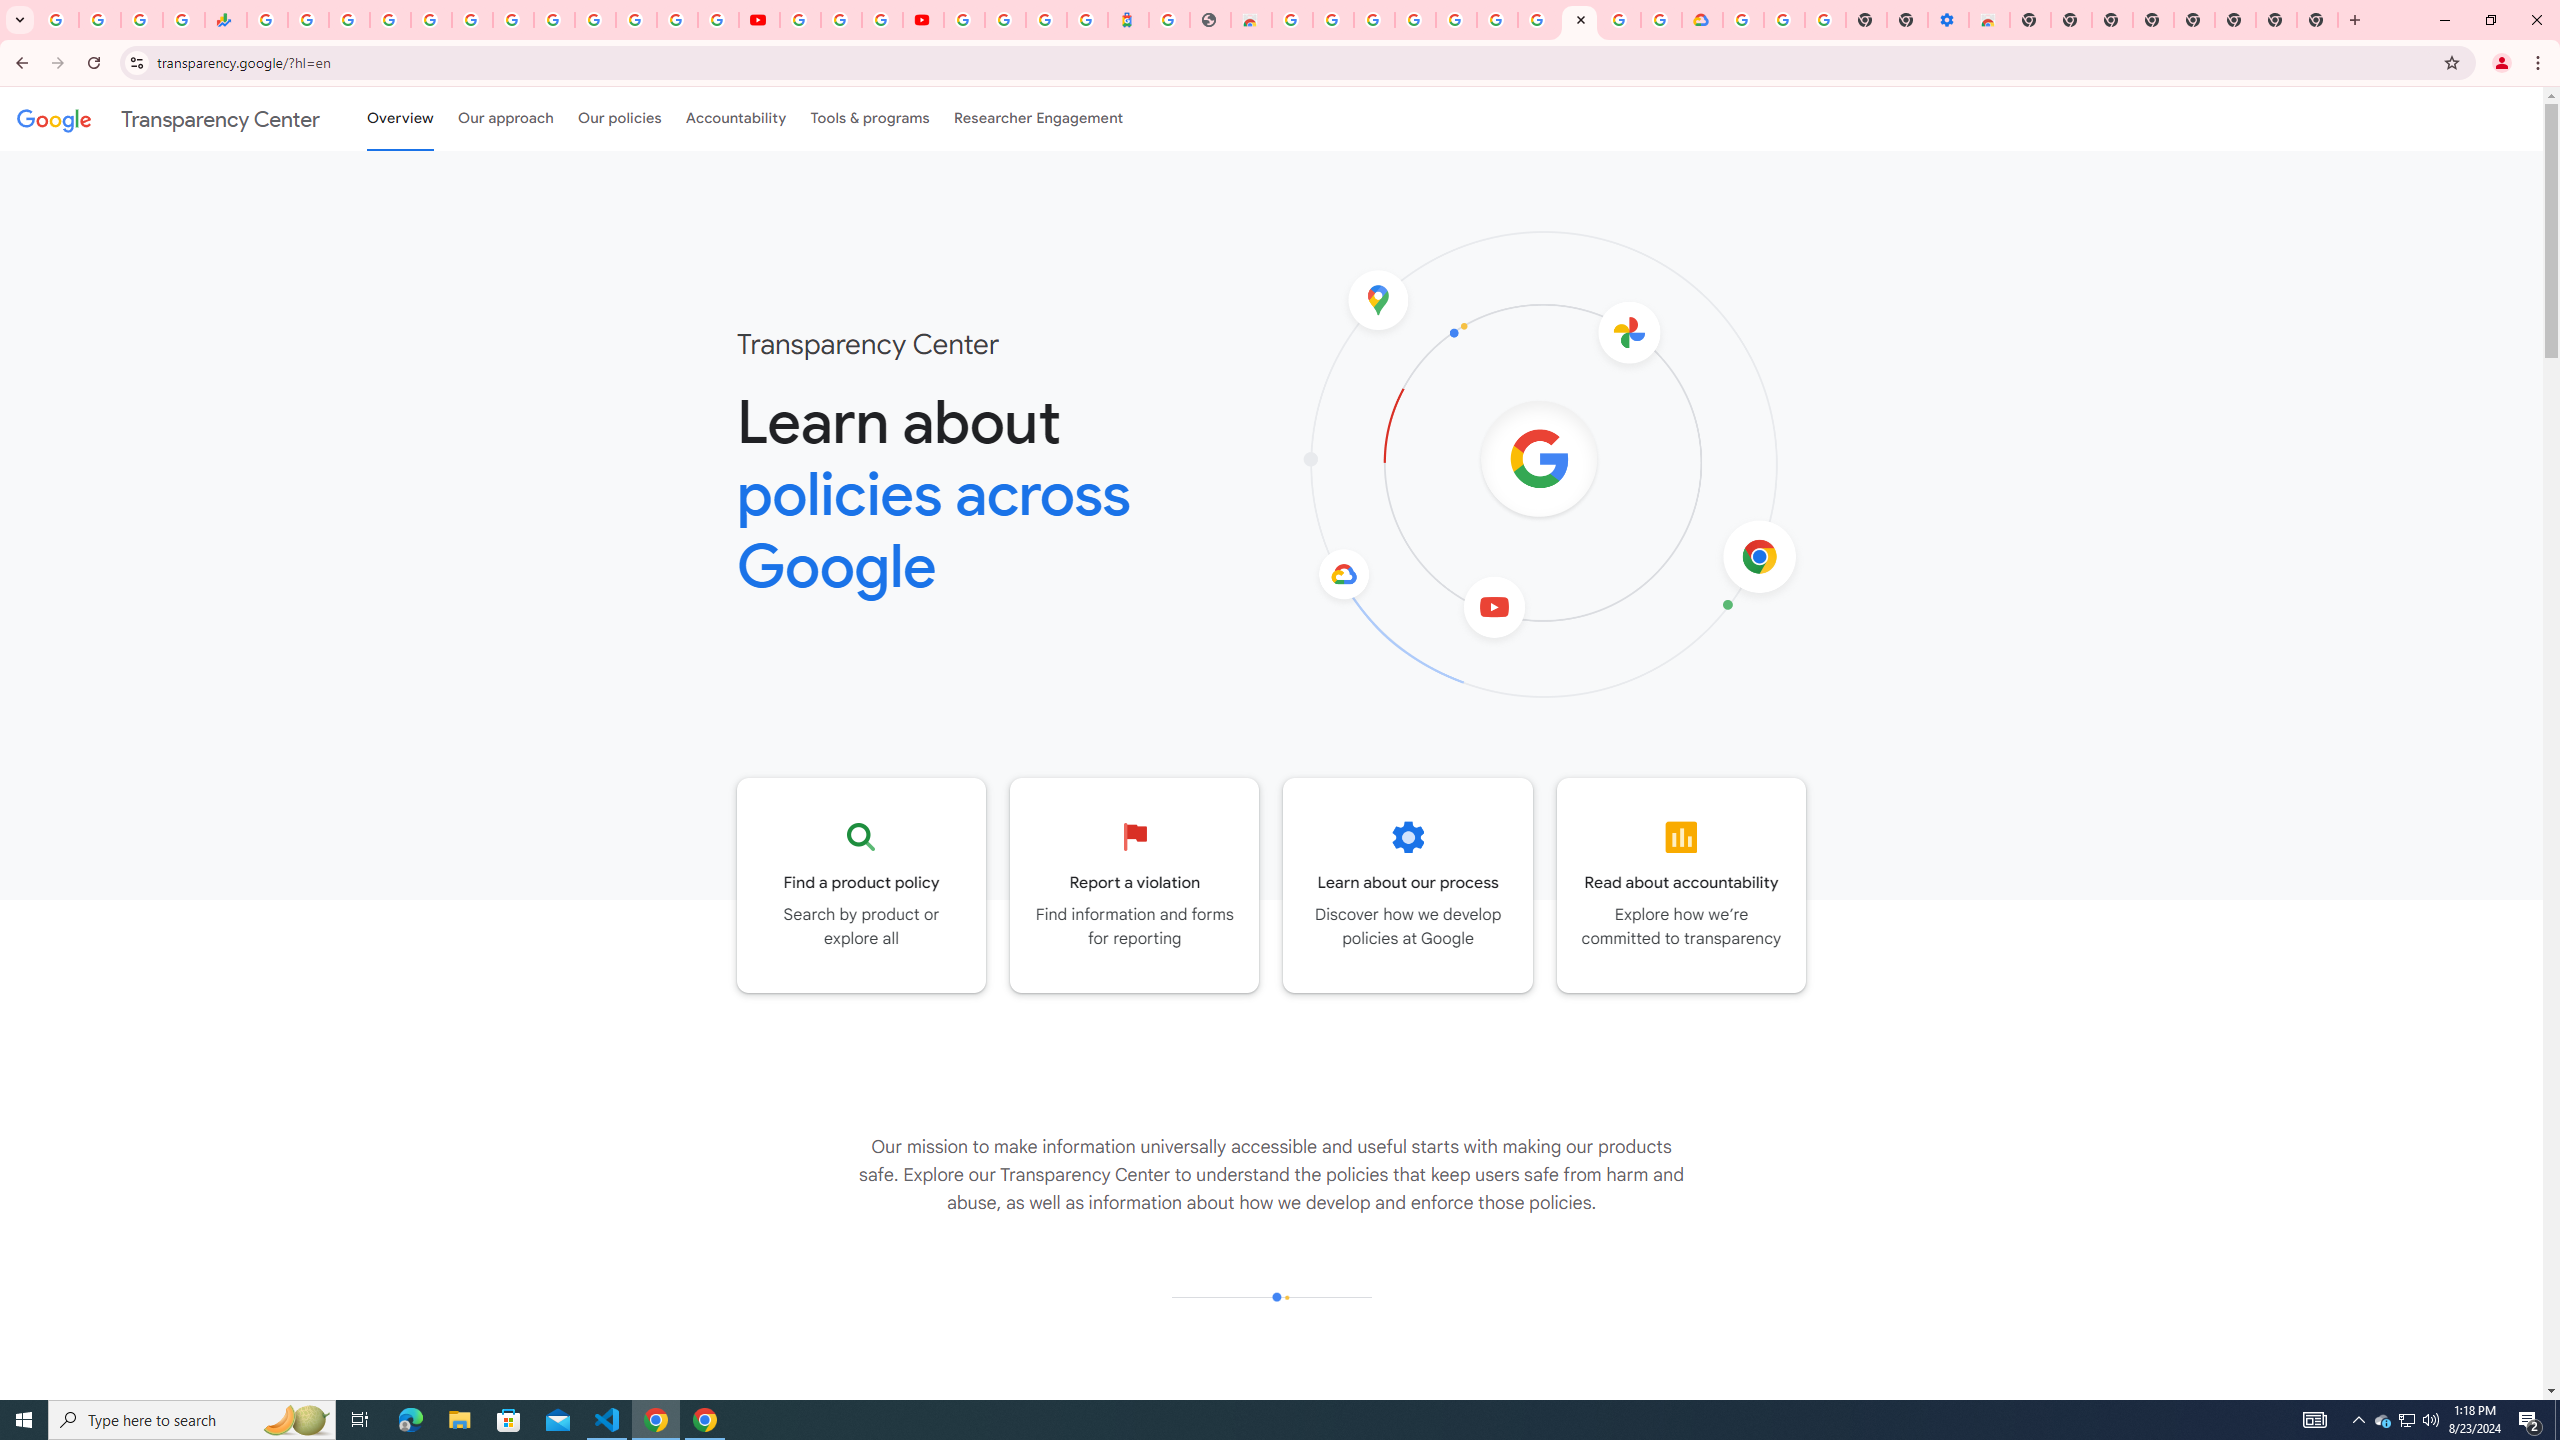 The image size is (2560, 1440). What do you see at coordinates (800, 20) in the screenshot?
I see `YouTube` at bounding box center [800, 20].